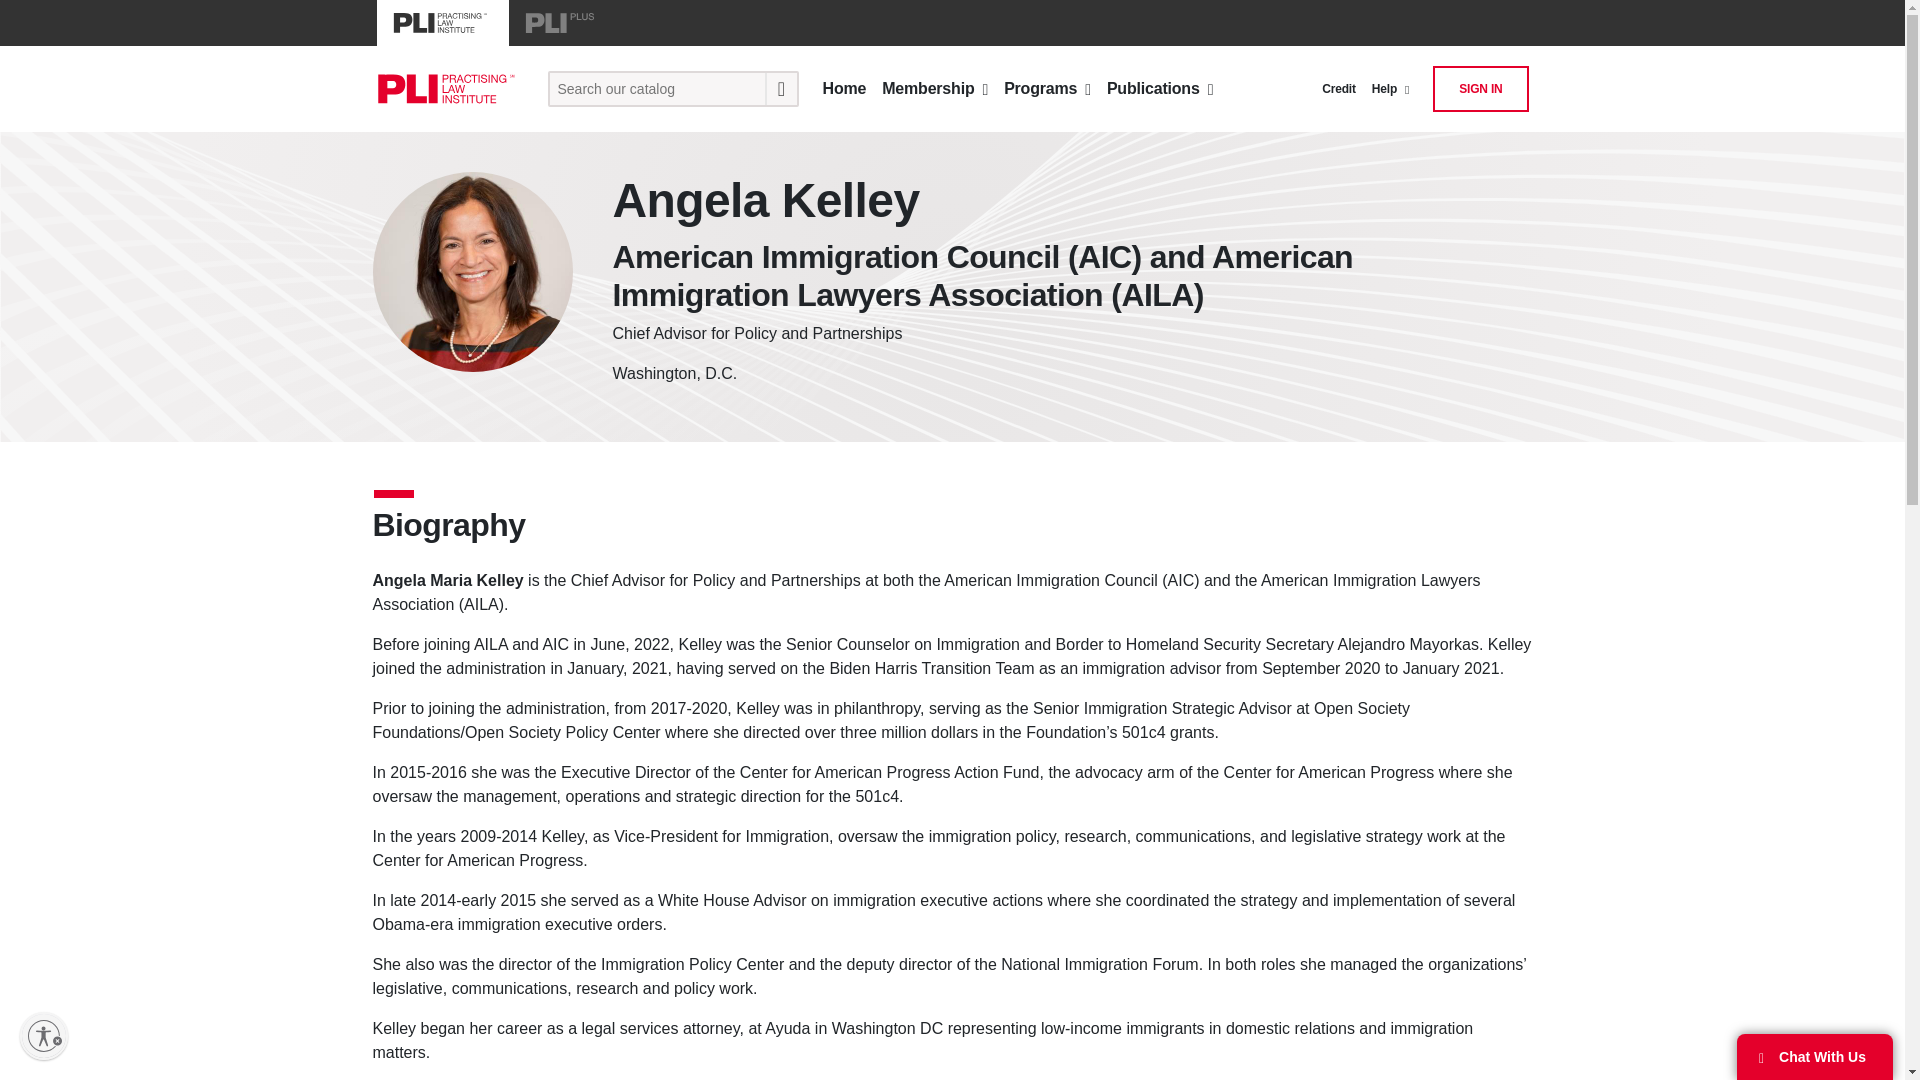 The height and width of the screenshot is (1080, 1920). What do you see at coordinates (15, 16) in the screenshot?
I see `Skip to Main Content` at bounding box center [15, 16].